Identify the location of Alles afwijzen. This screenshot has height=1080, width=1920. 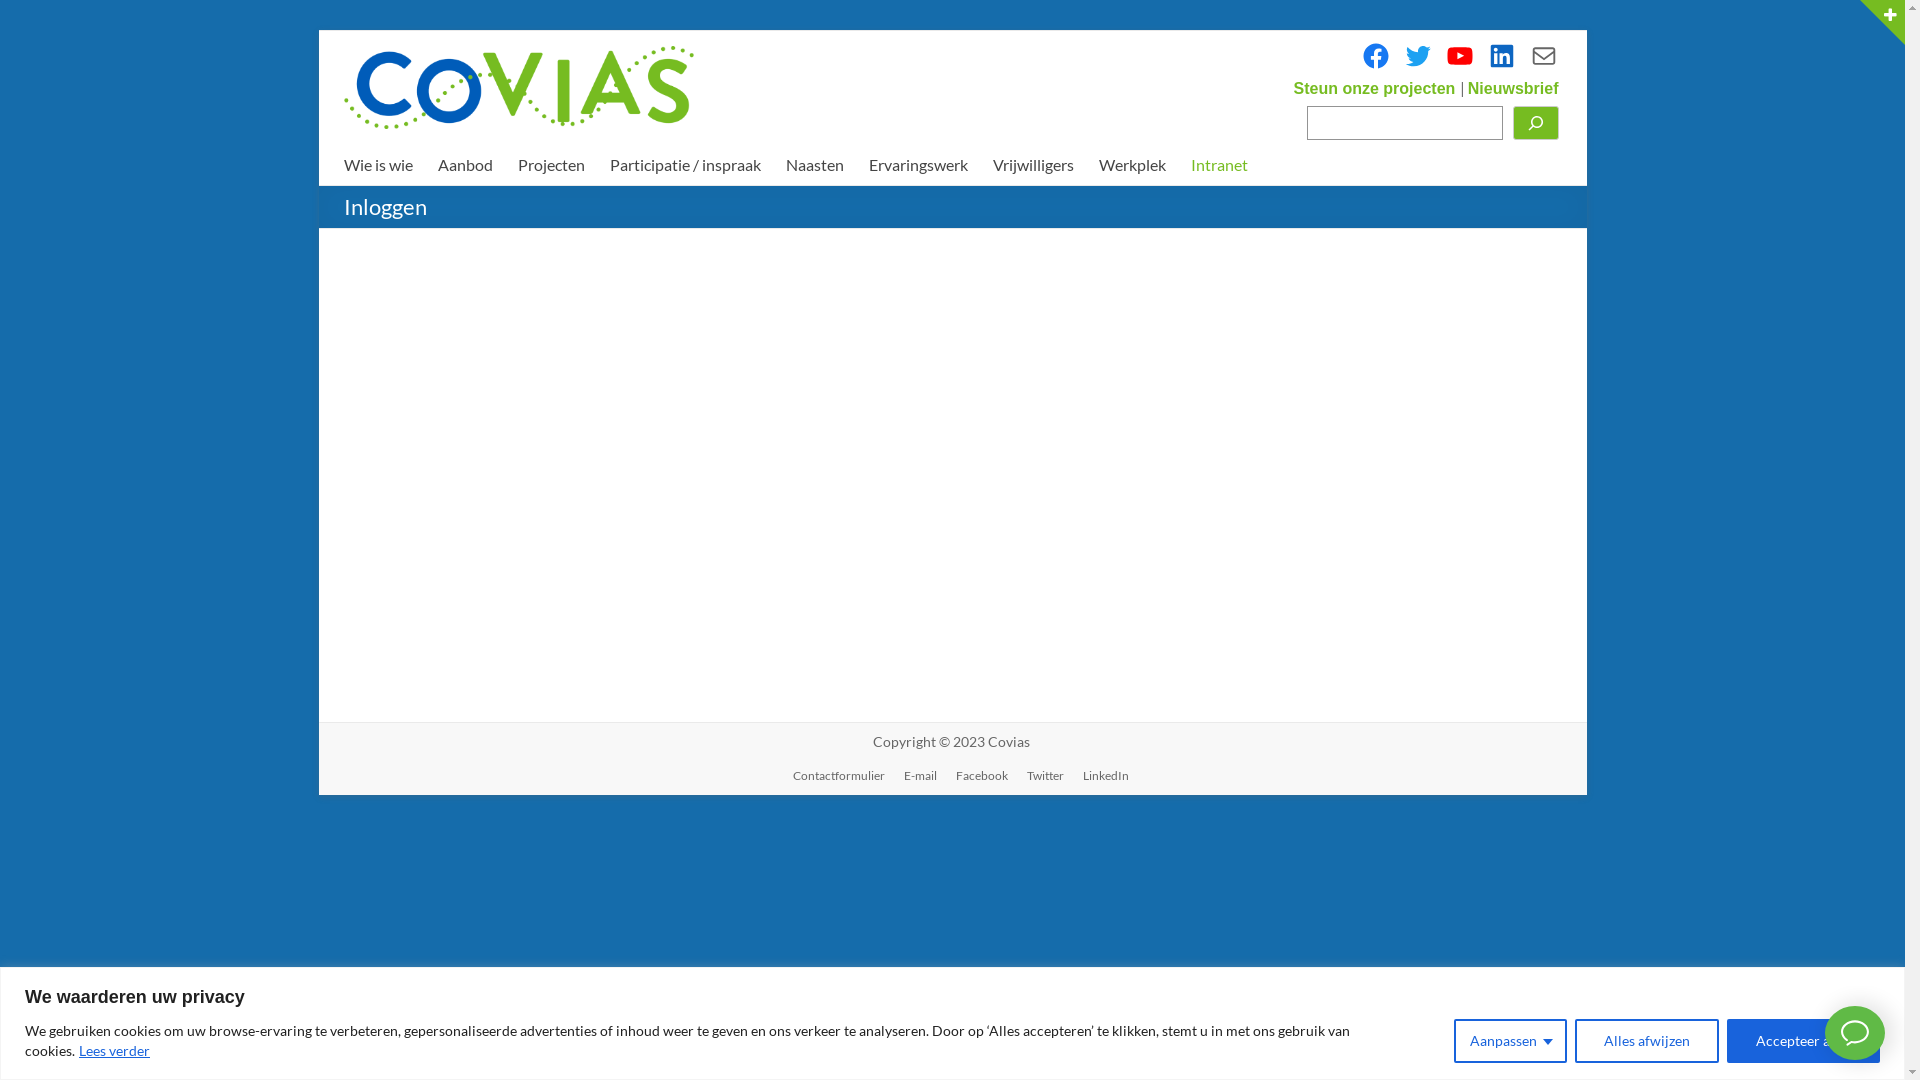
(1647, 1040).